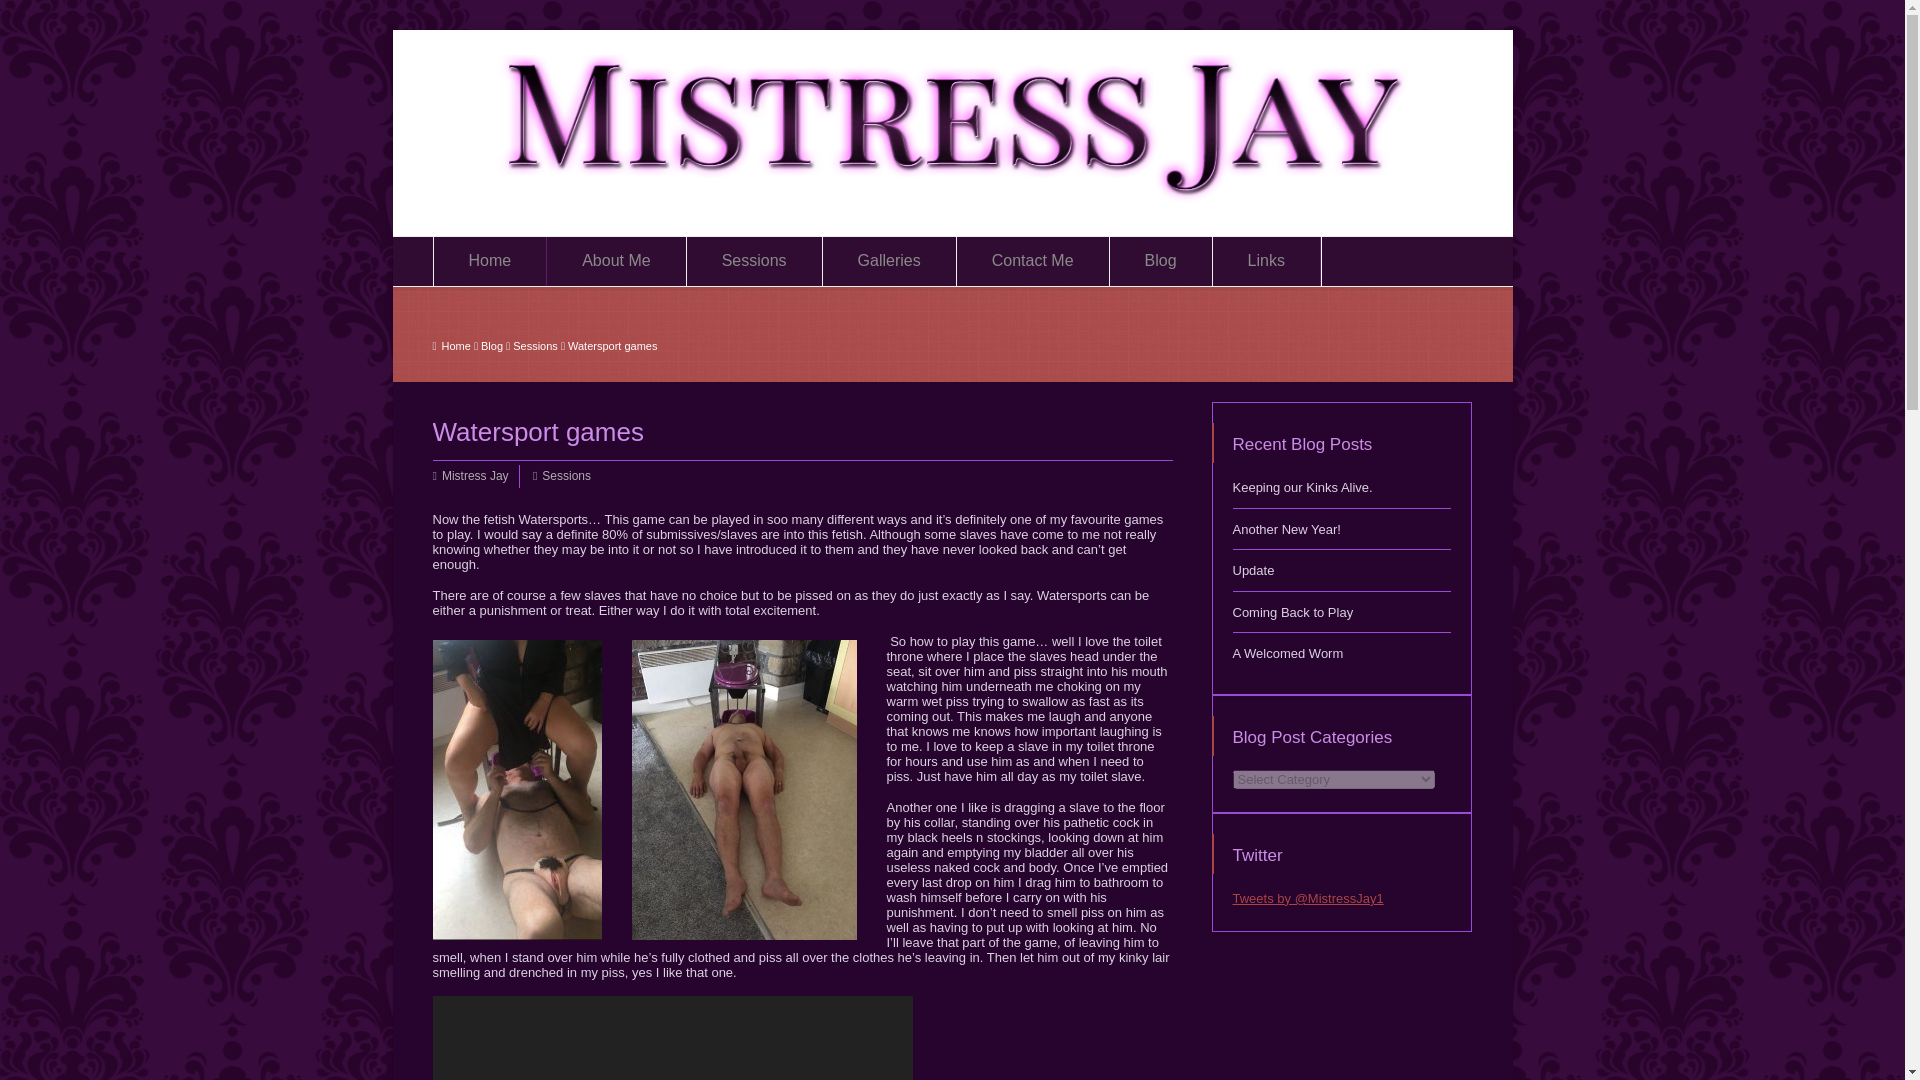 The height and width of the screenshot is (1080, 1920). Describe the element at coordinates (754, 260) in the screenshot. I see `Sessions` at that location.